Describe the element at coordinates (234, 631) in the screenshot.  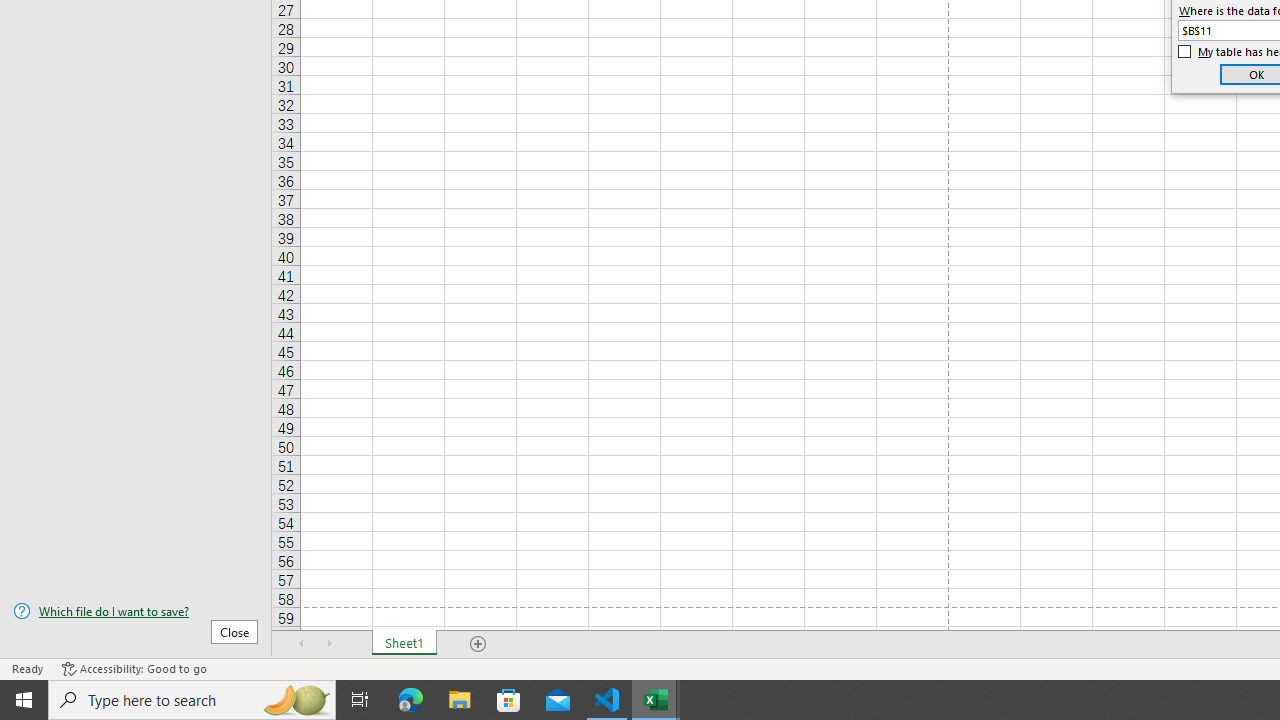
I see `Close` at that location.